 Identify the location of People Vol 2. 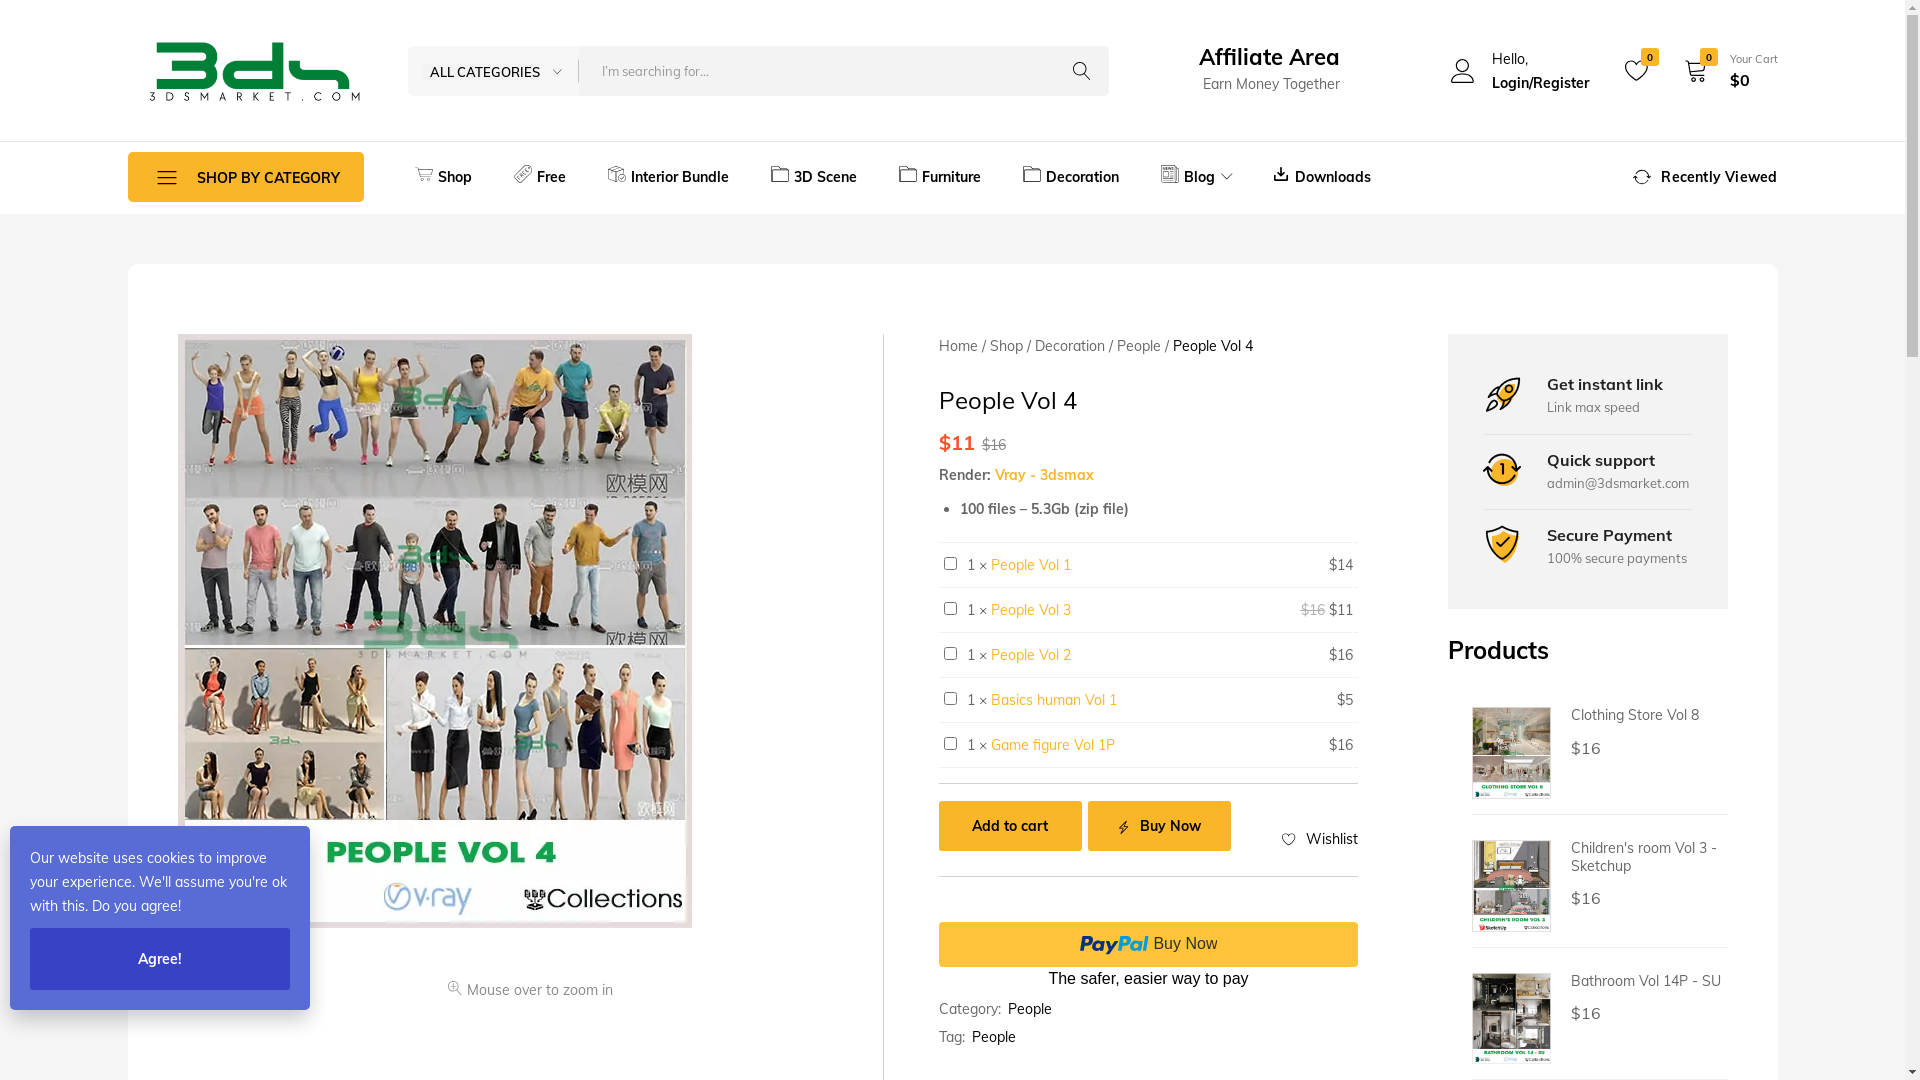
(1031, 655).